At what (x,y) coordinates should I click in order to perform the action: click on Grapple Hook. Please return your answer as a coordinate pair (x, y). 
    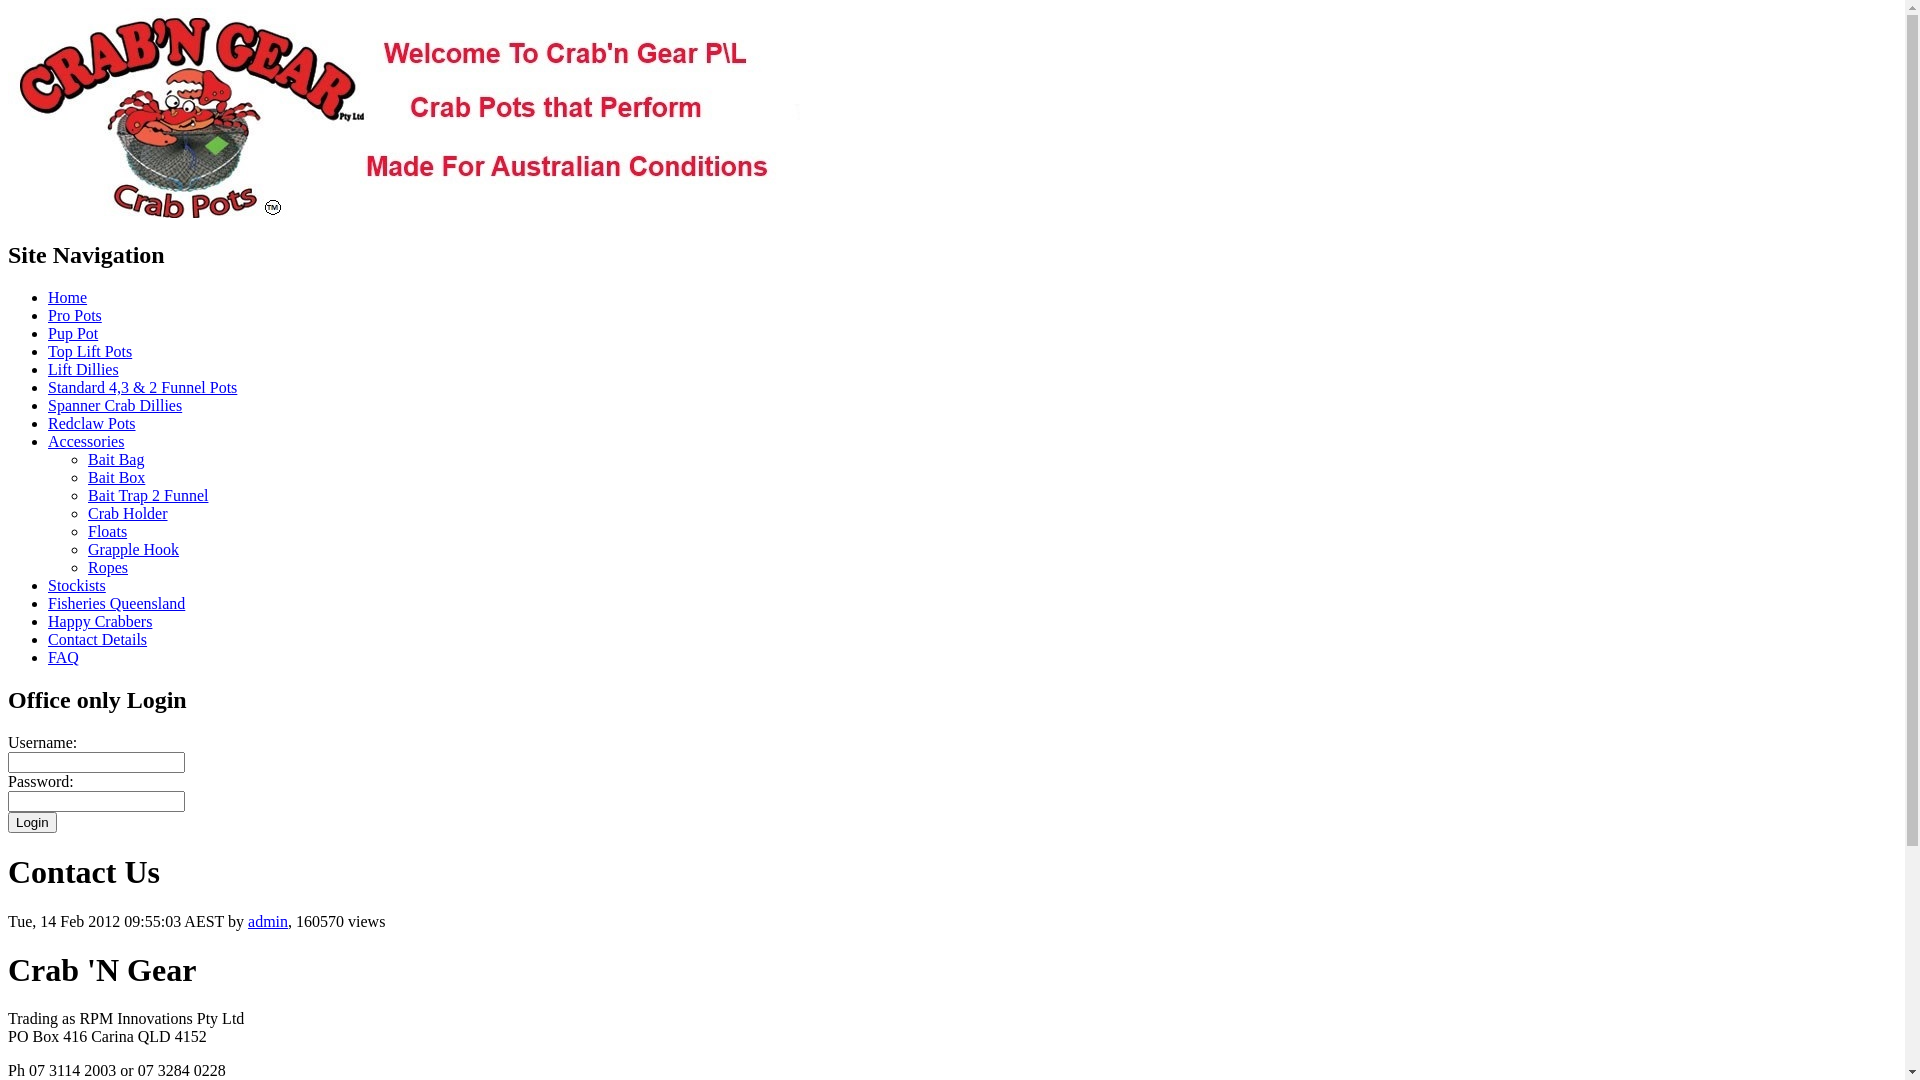
    Looking at the image, I should click on (134, 550).